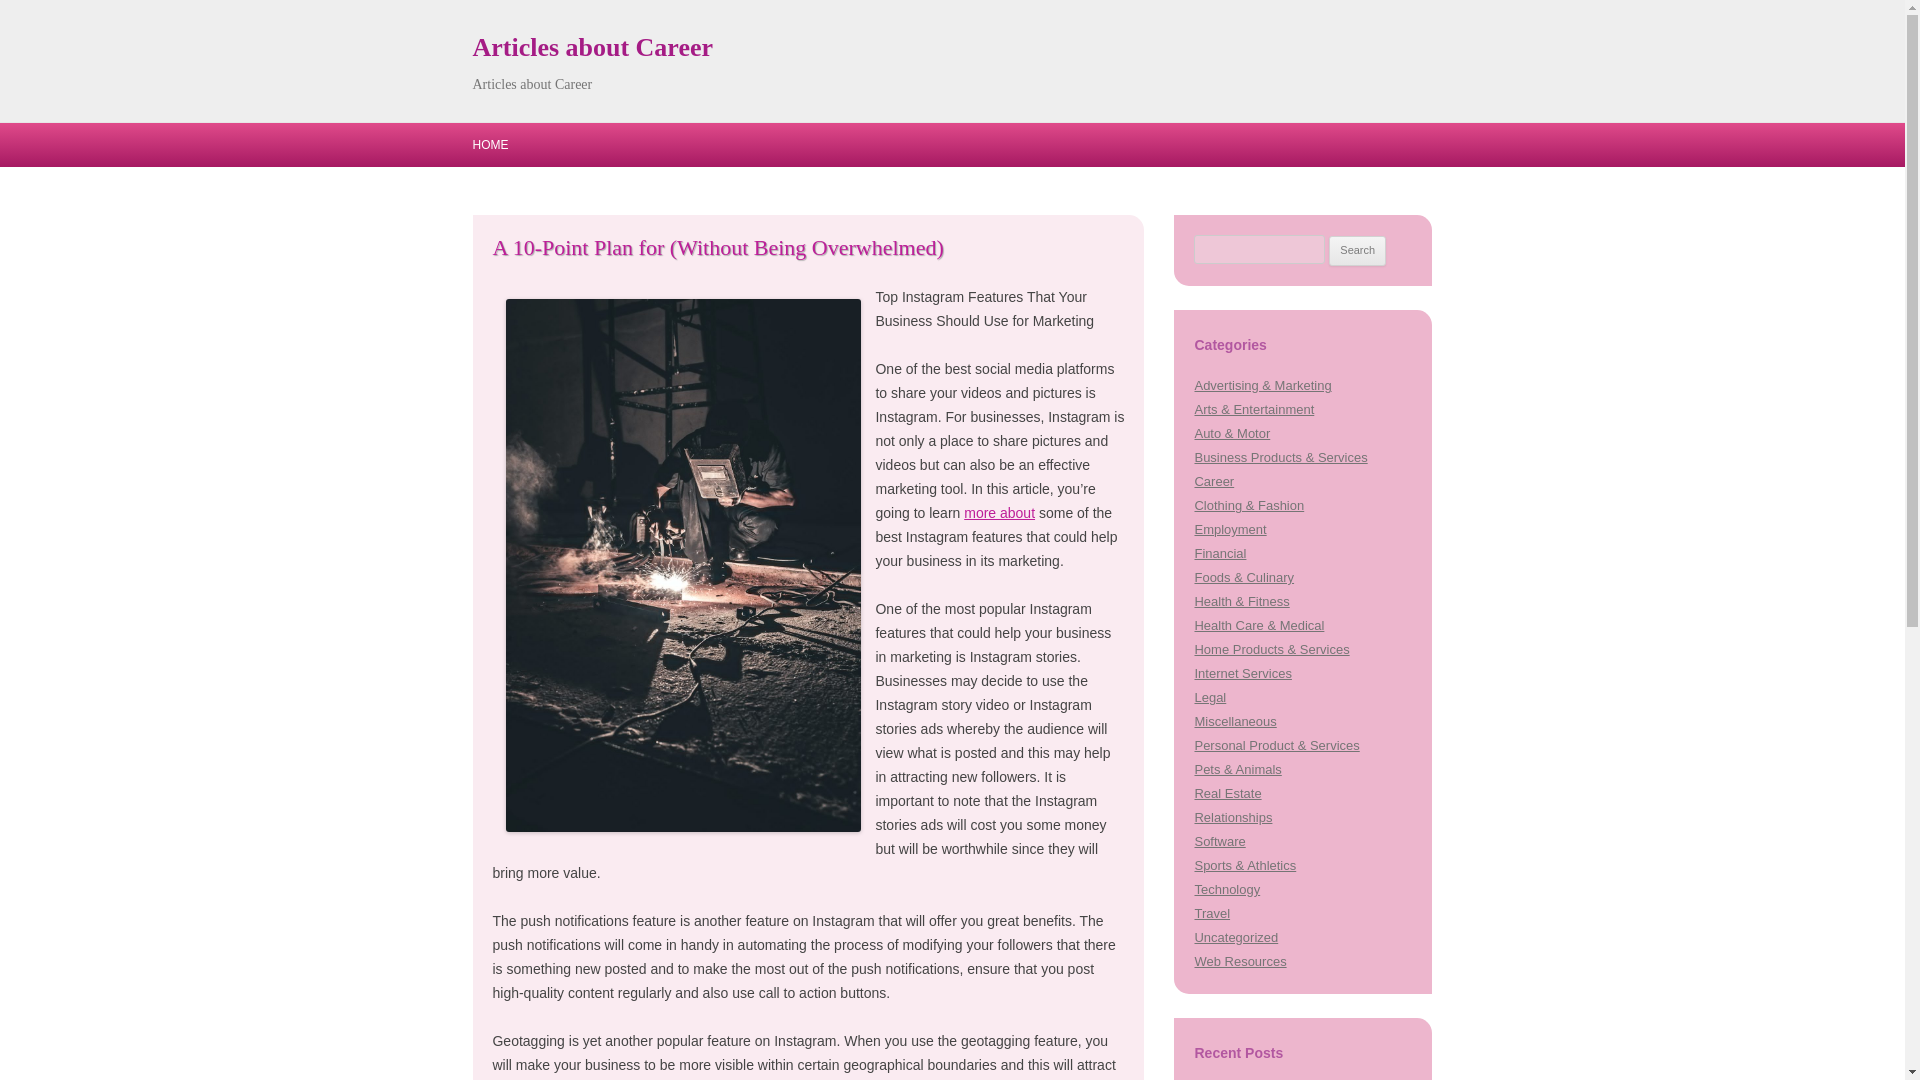 This screenshot has width=1920, height=1080. I want to click on Uncategorized, so click(1236, 937).